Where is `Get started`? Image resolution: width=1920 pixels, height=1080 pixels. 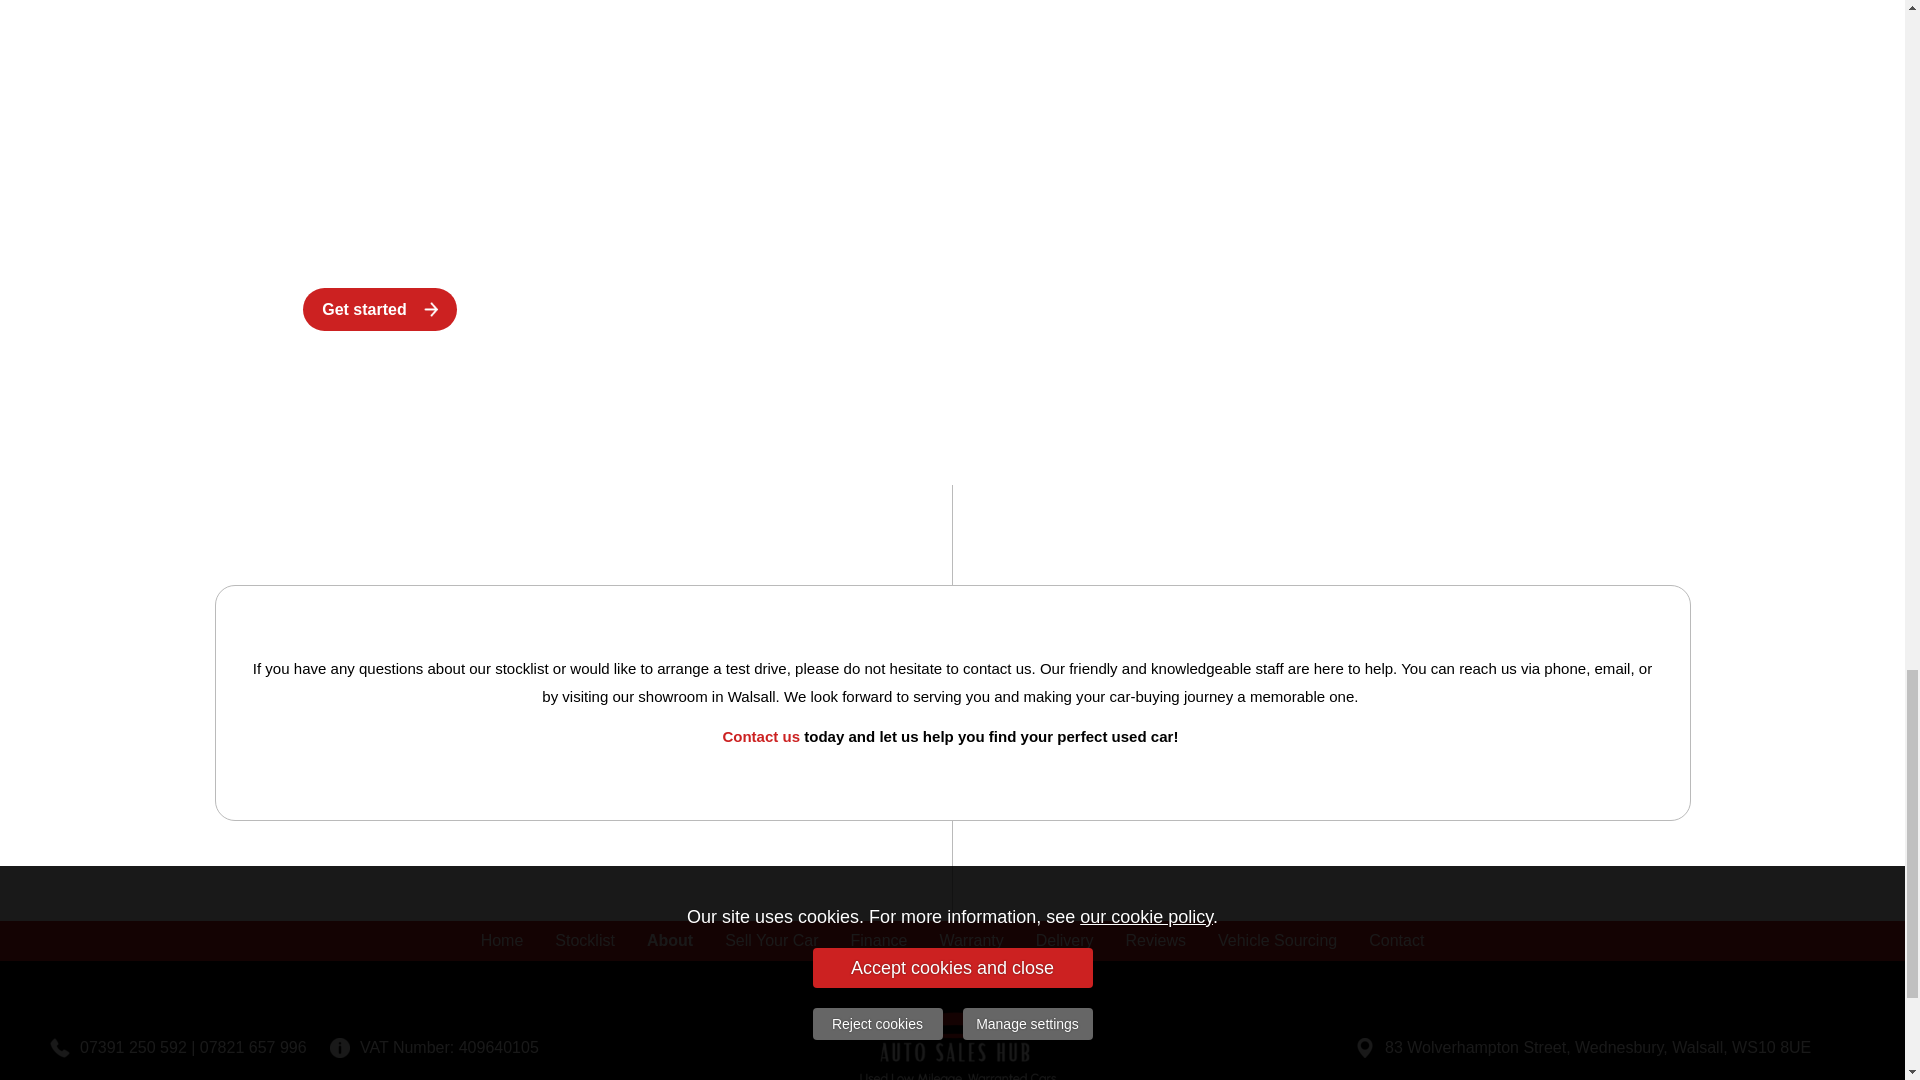 Get started is located at coordinates (380, 309).